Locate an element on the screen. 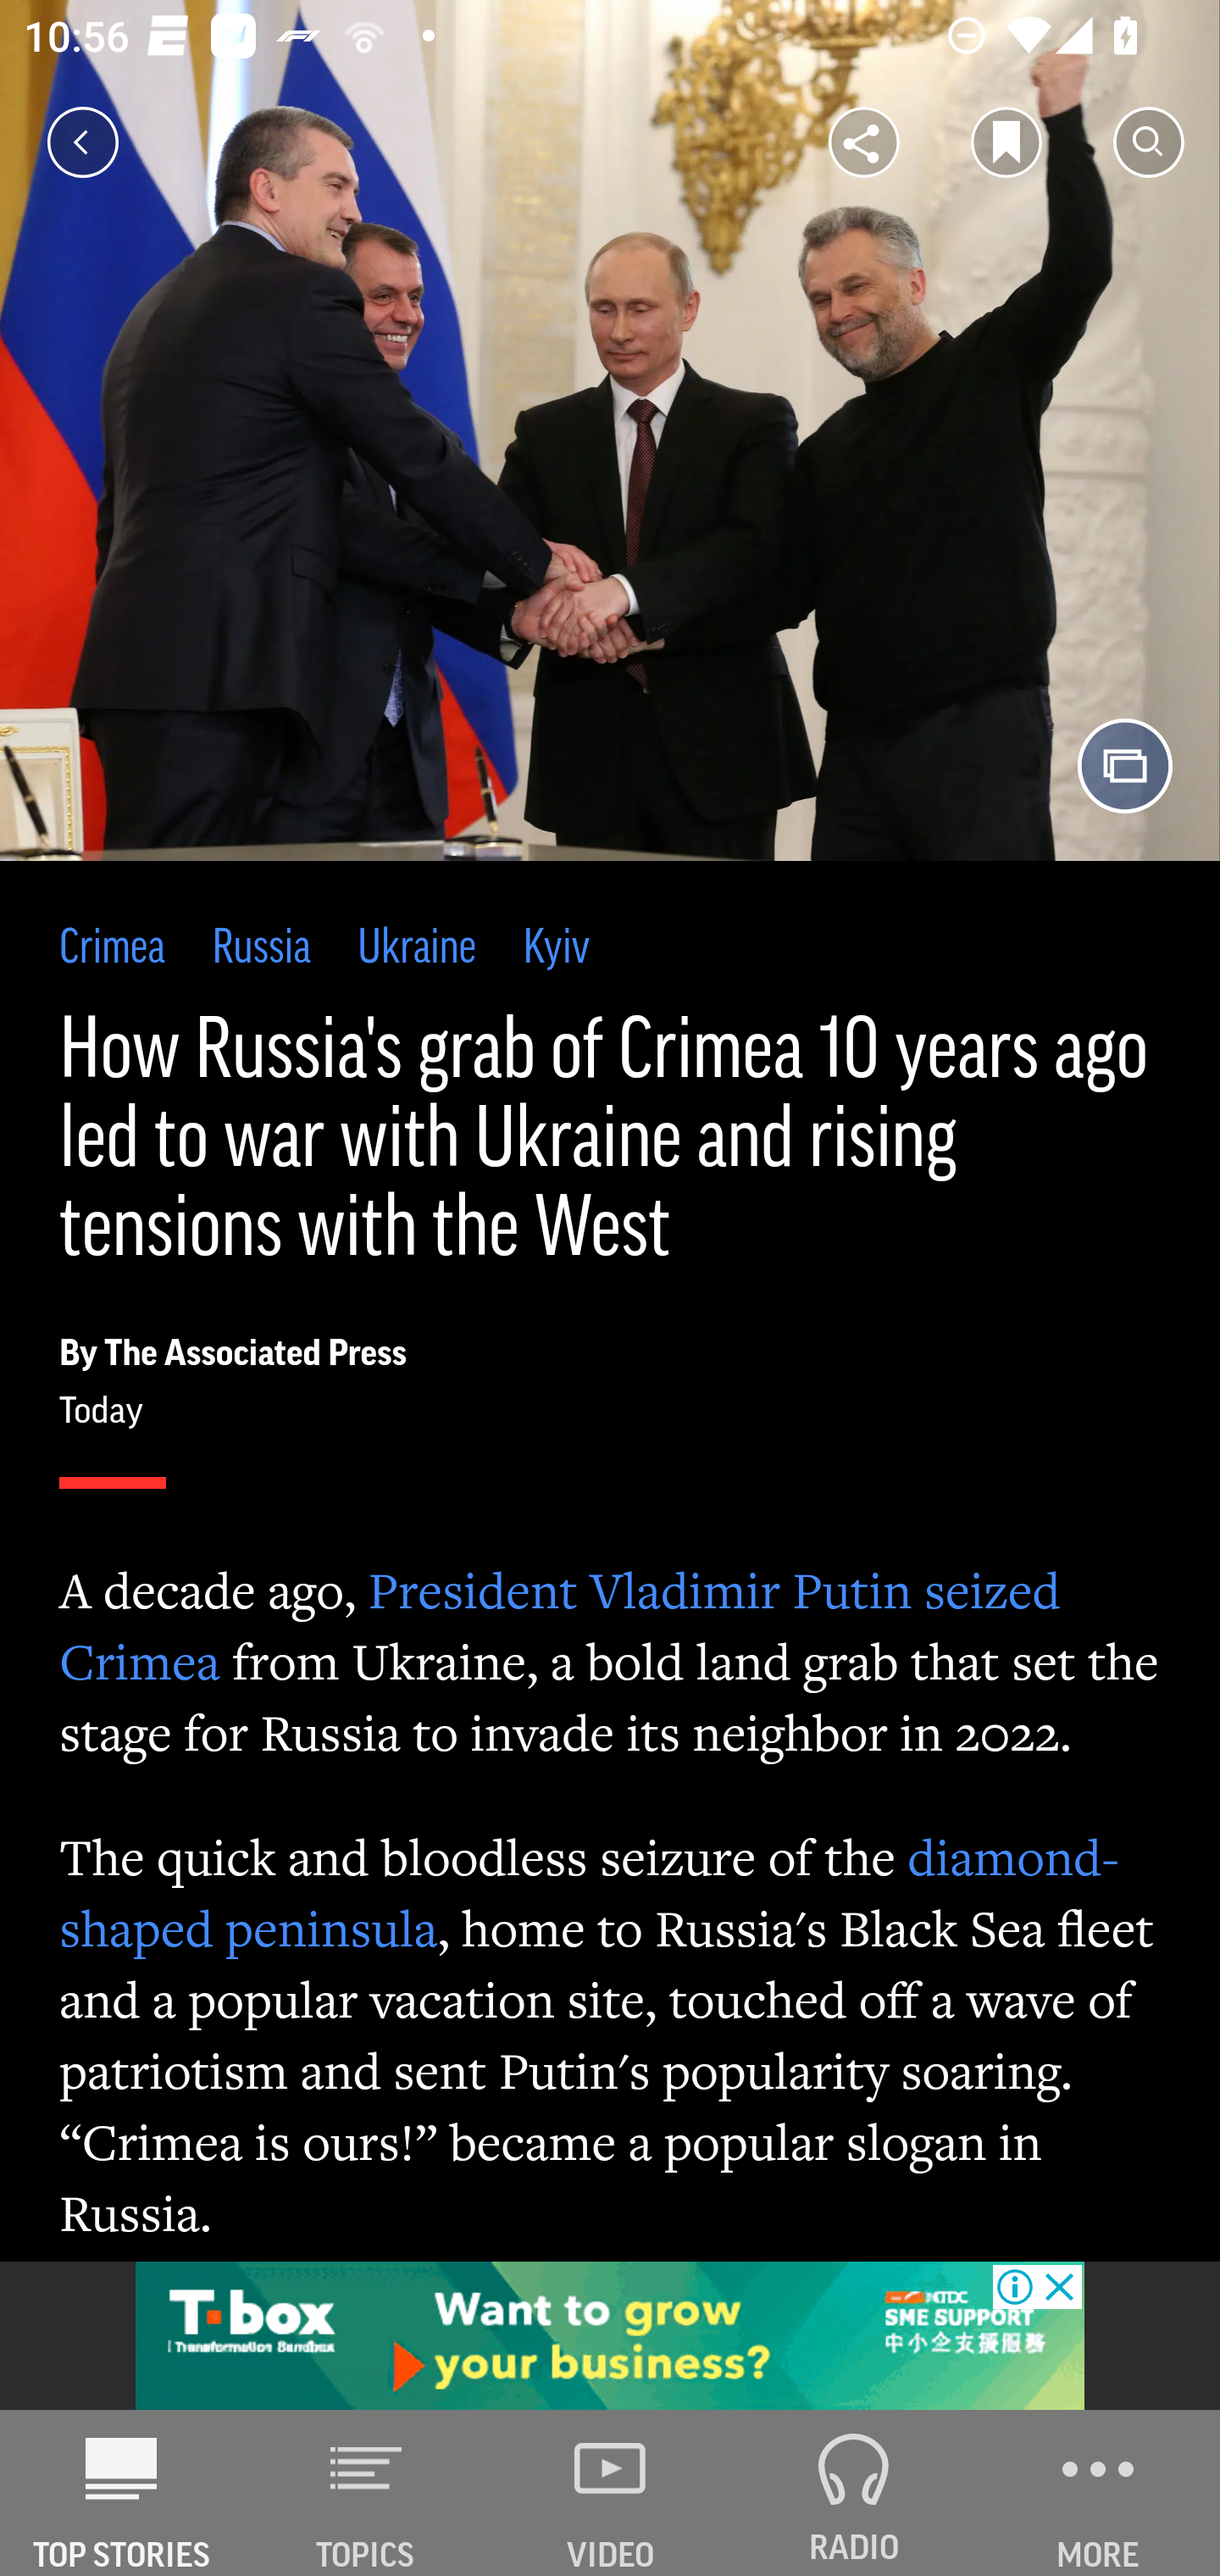  TOPICS is located at coordinates (366, 2493).